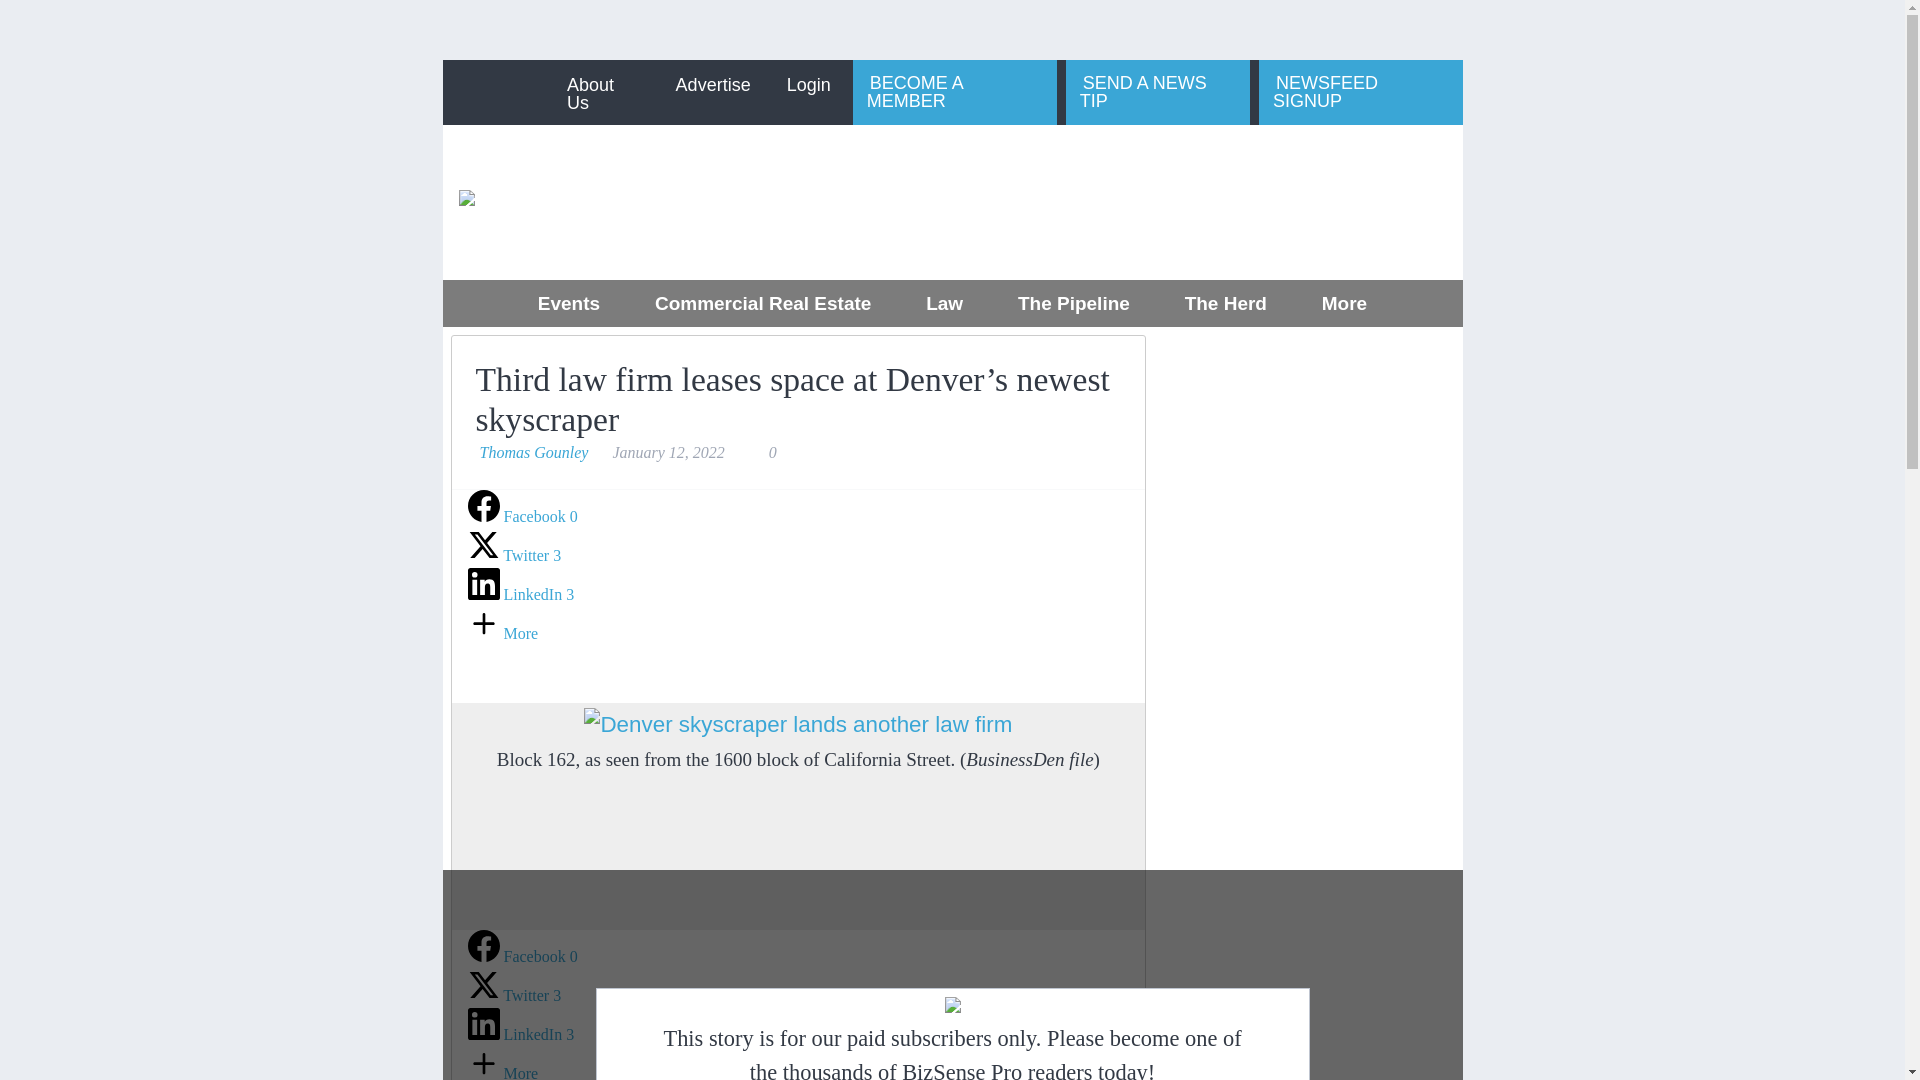  I want to click on About Us, so click(604, 93).